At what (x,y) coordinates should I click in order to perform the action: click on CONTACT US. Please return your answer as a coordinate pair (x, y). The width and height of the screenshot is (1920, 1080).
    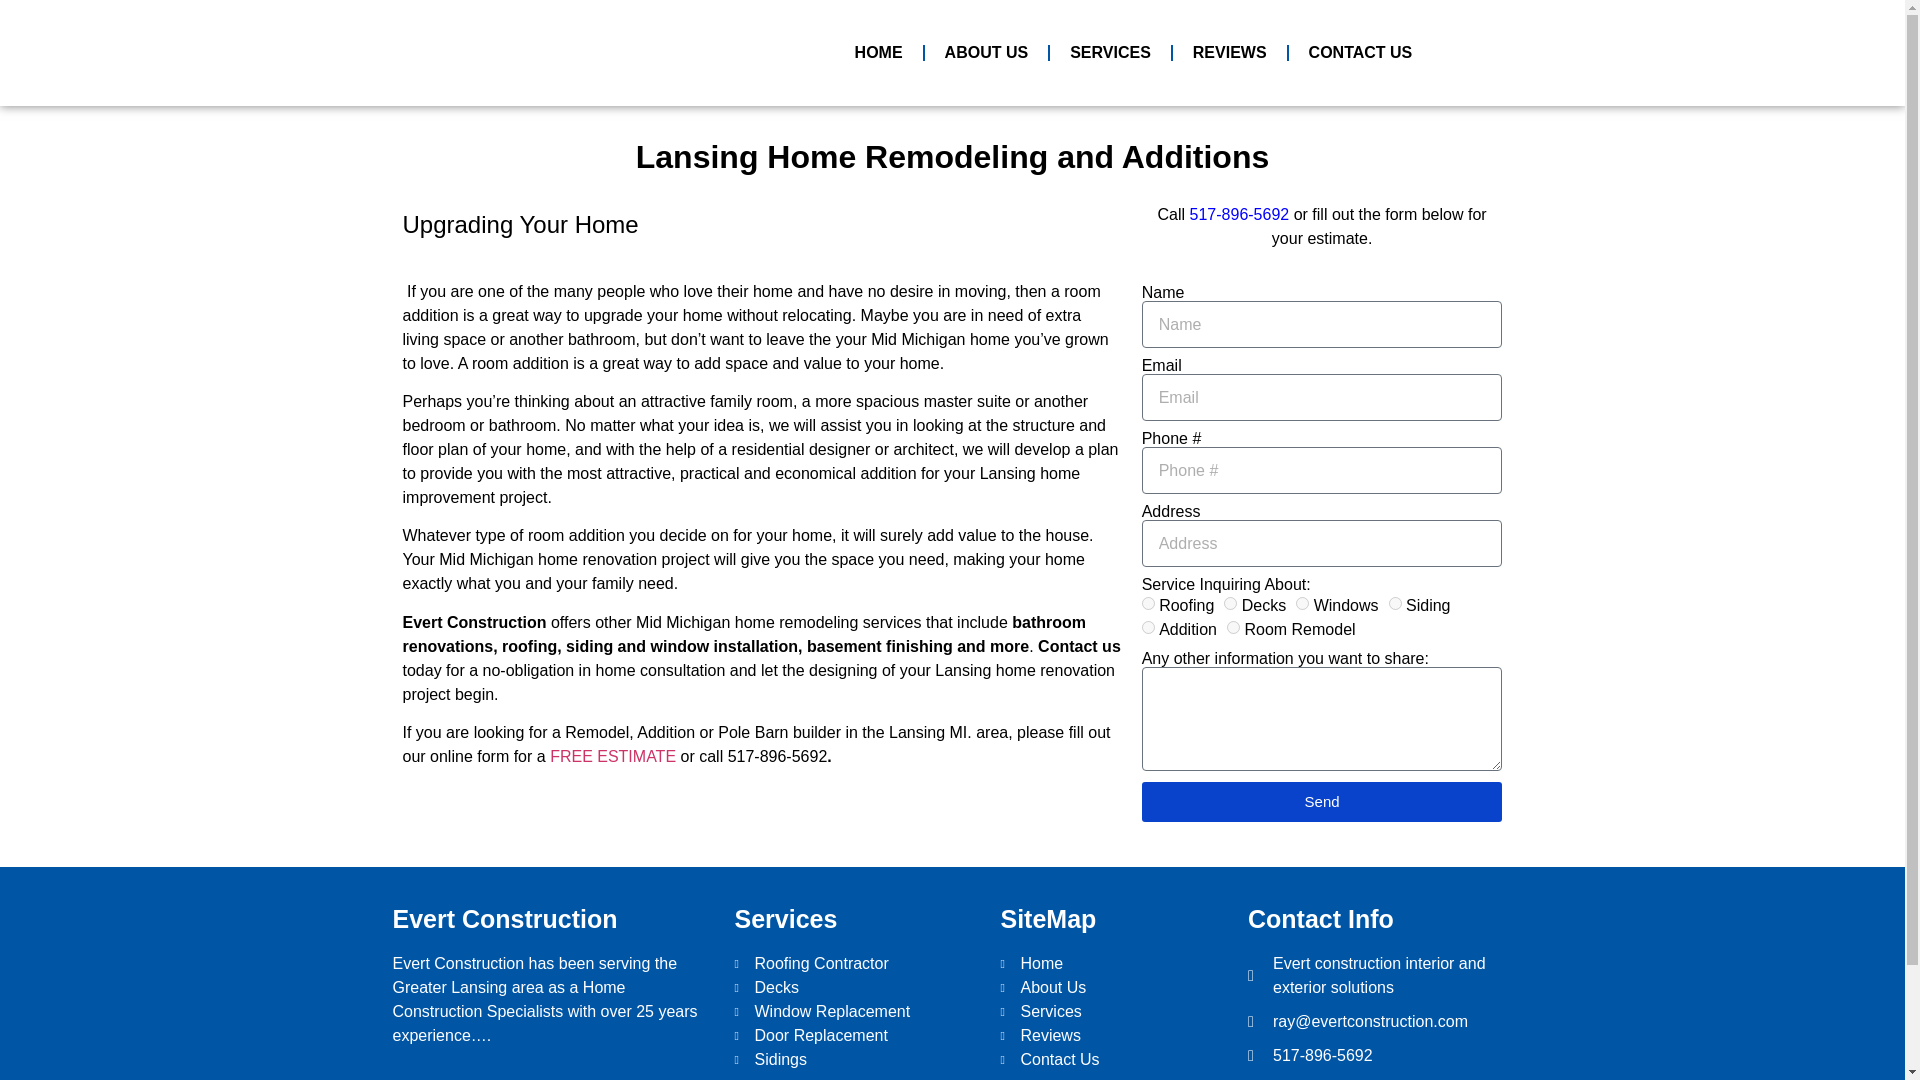
    Looking at the image, I should click on (1360, 52).